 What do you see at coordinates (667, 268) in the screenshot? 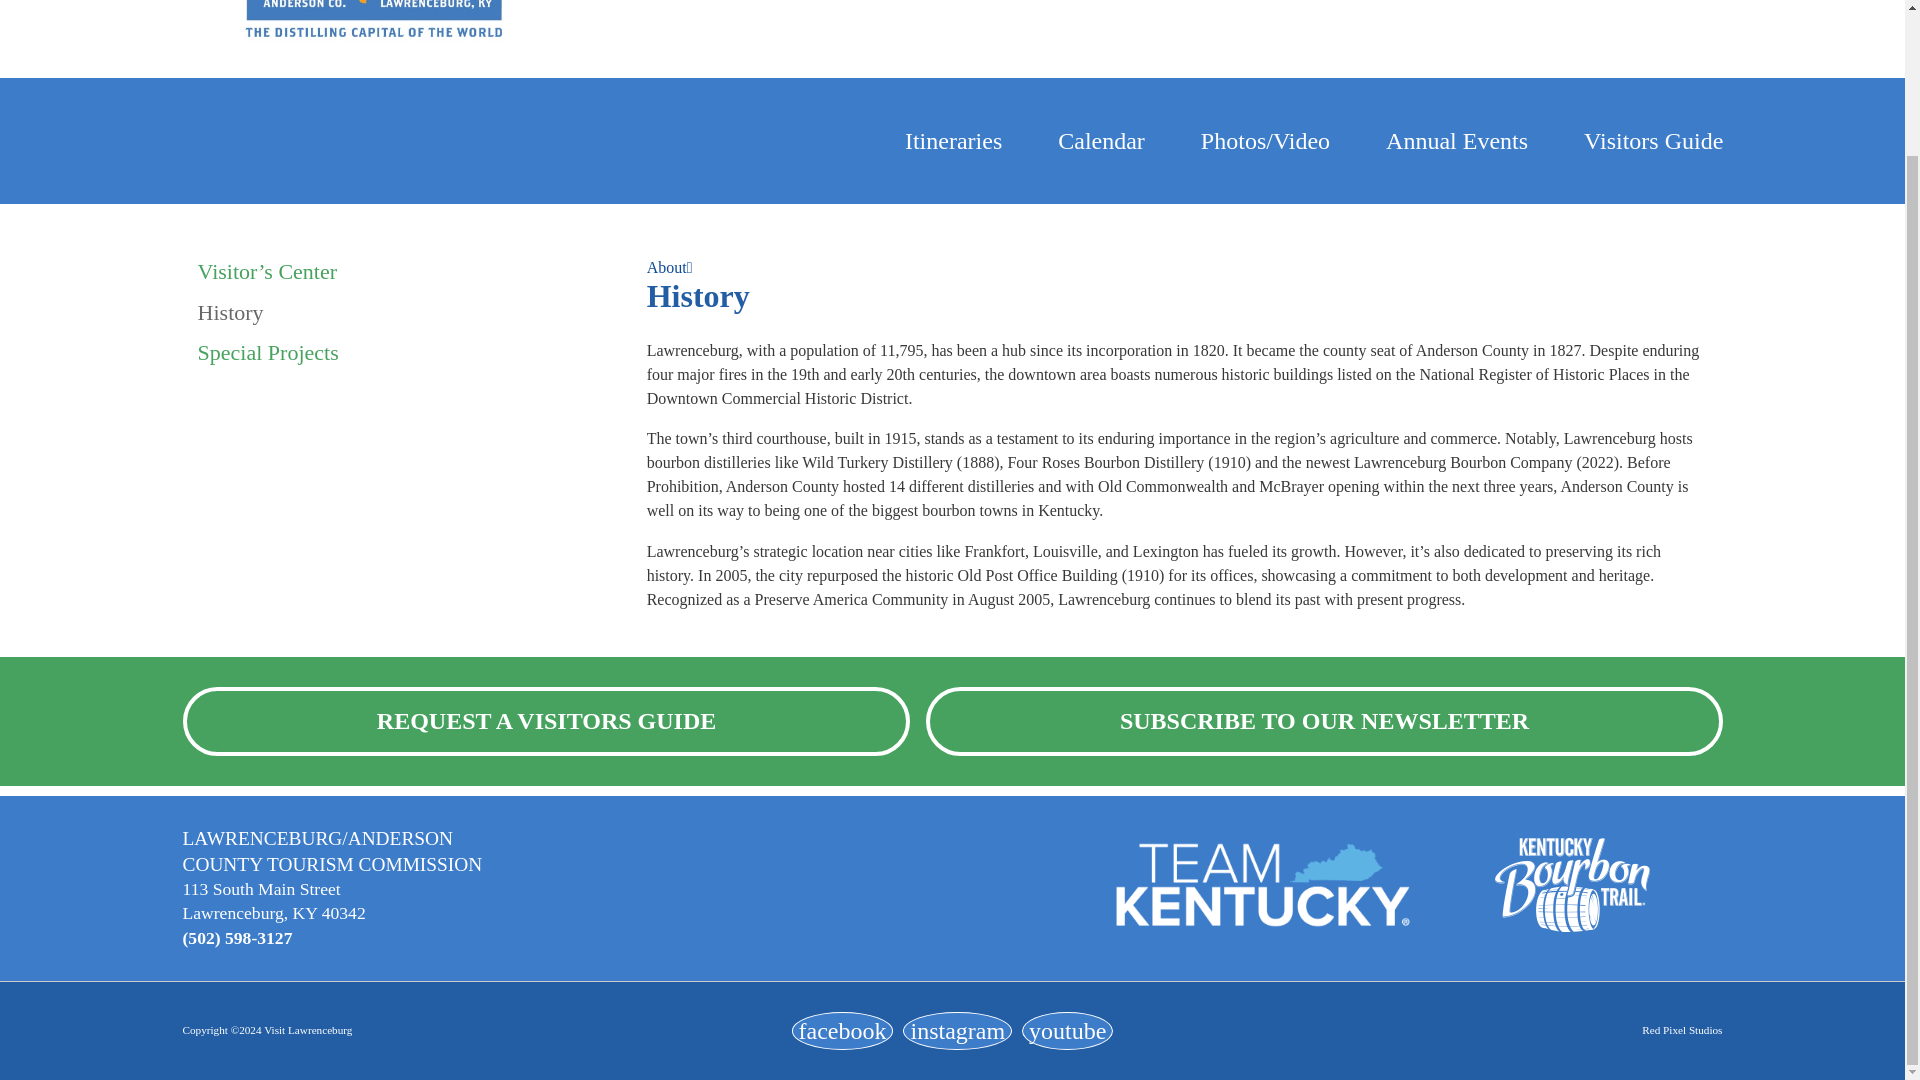
I see `About` at bounding box center [667, 268].